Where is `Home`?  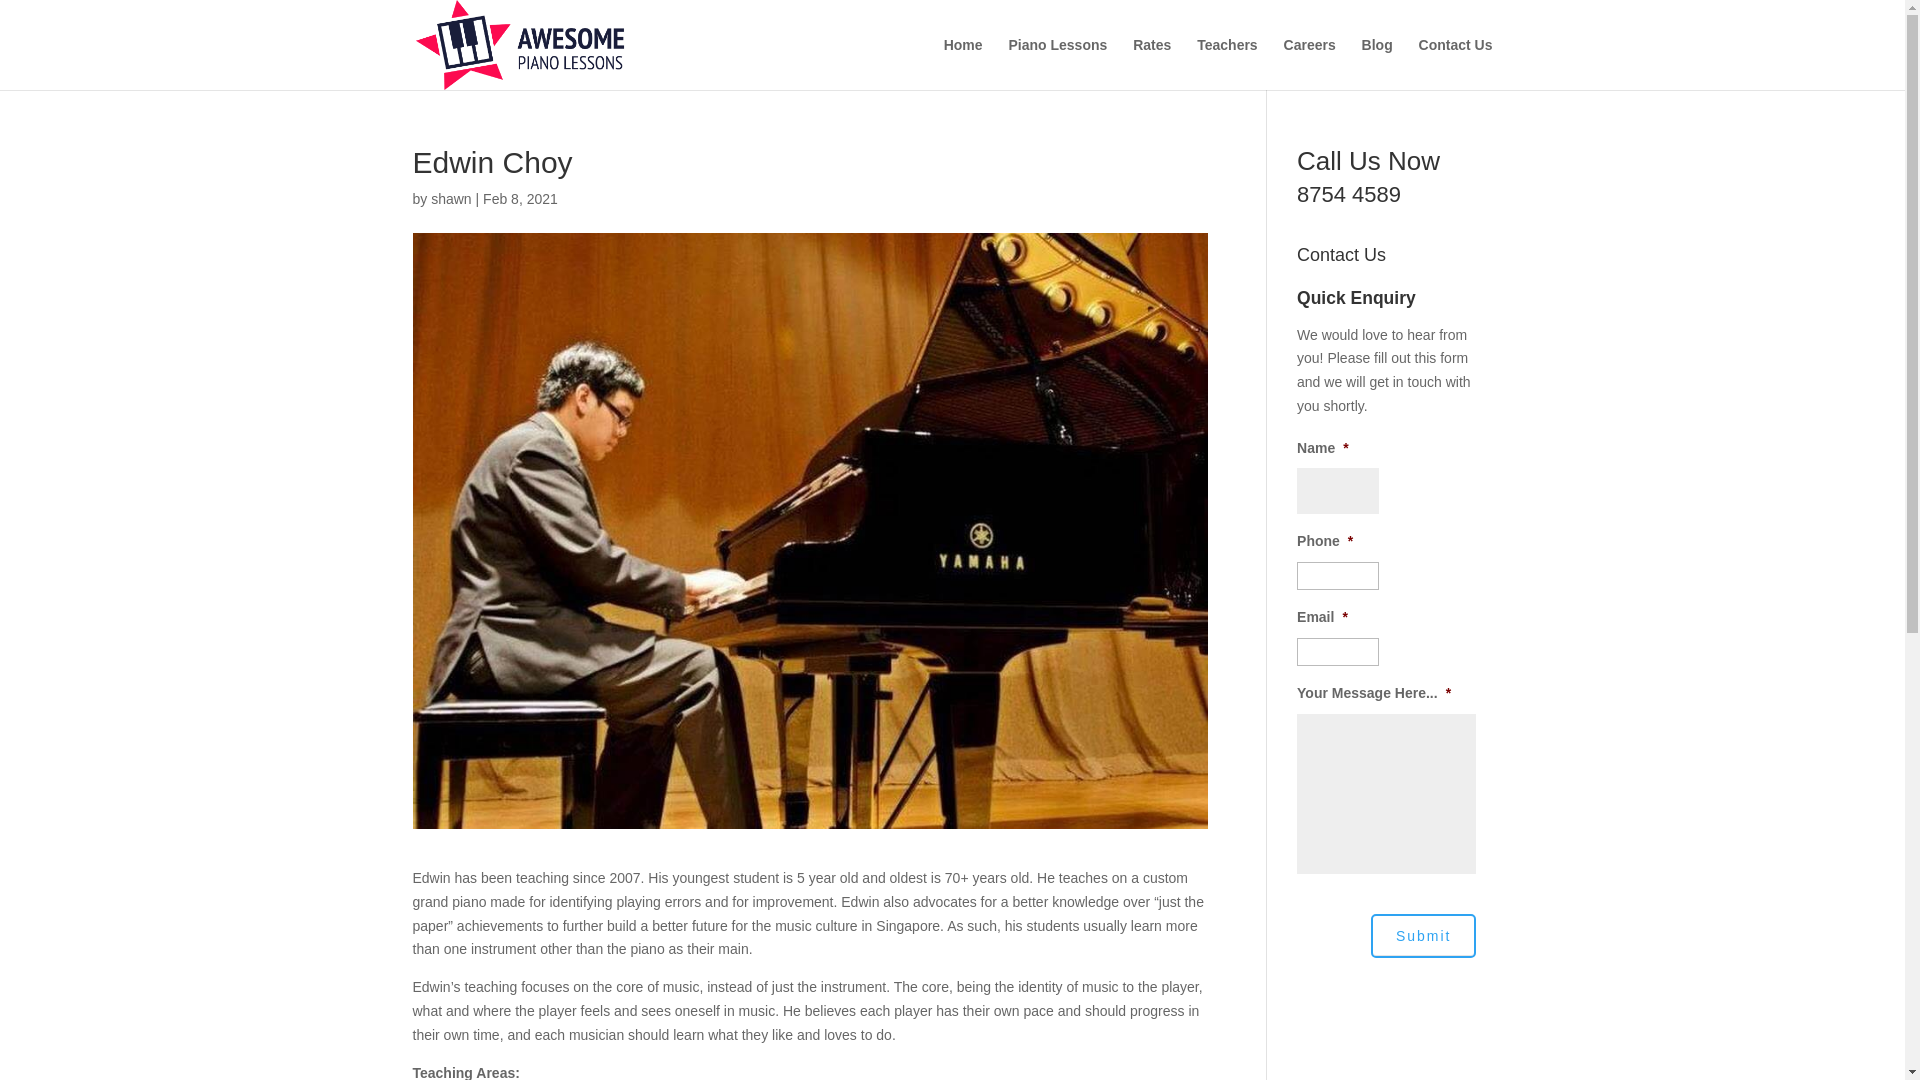 Home is located at coordinates (964, 63).